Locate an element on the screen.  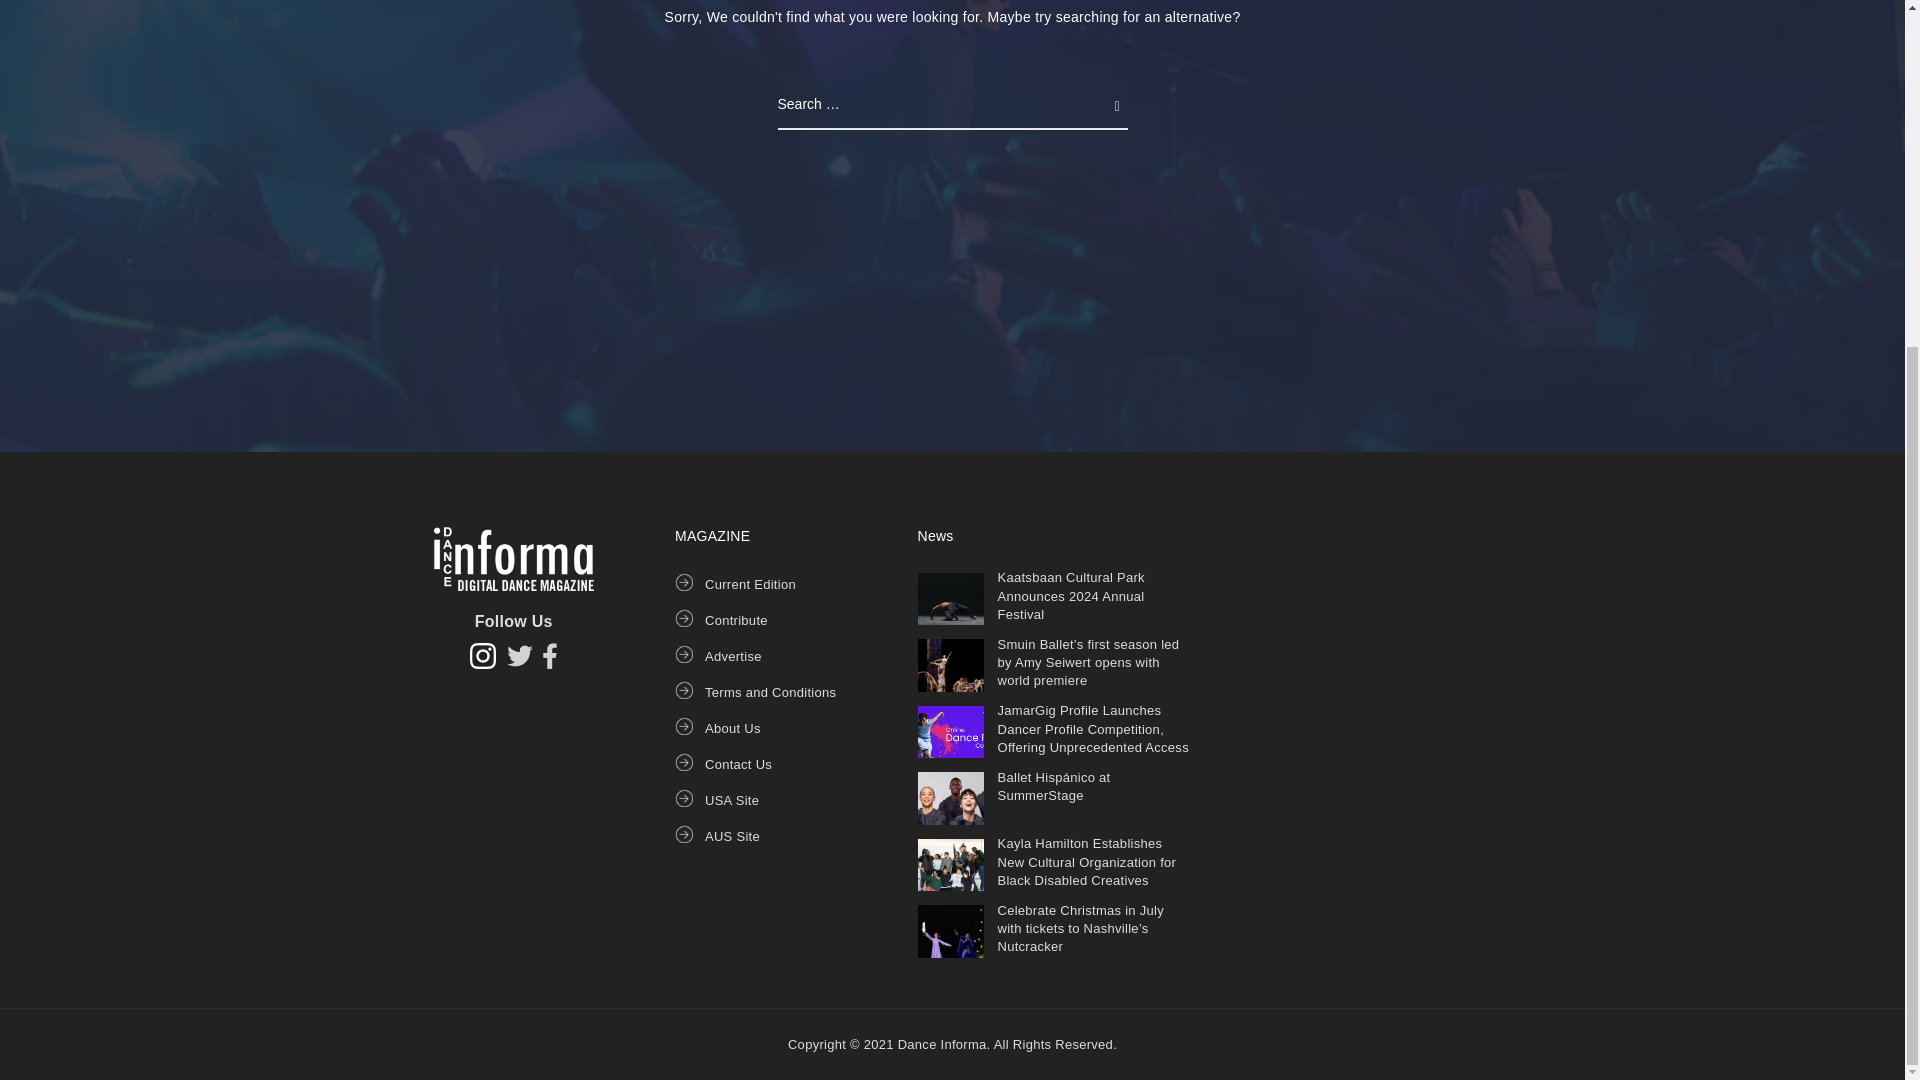
Contribute is located at coordinates (736, 620).